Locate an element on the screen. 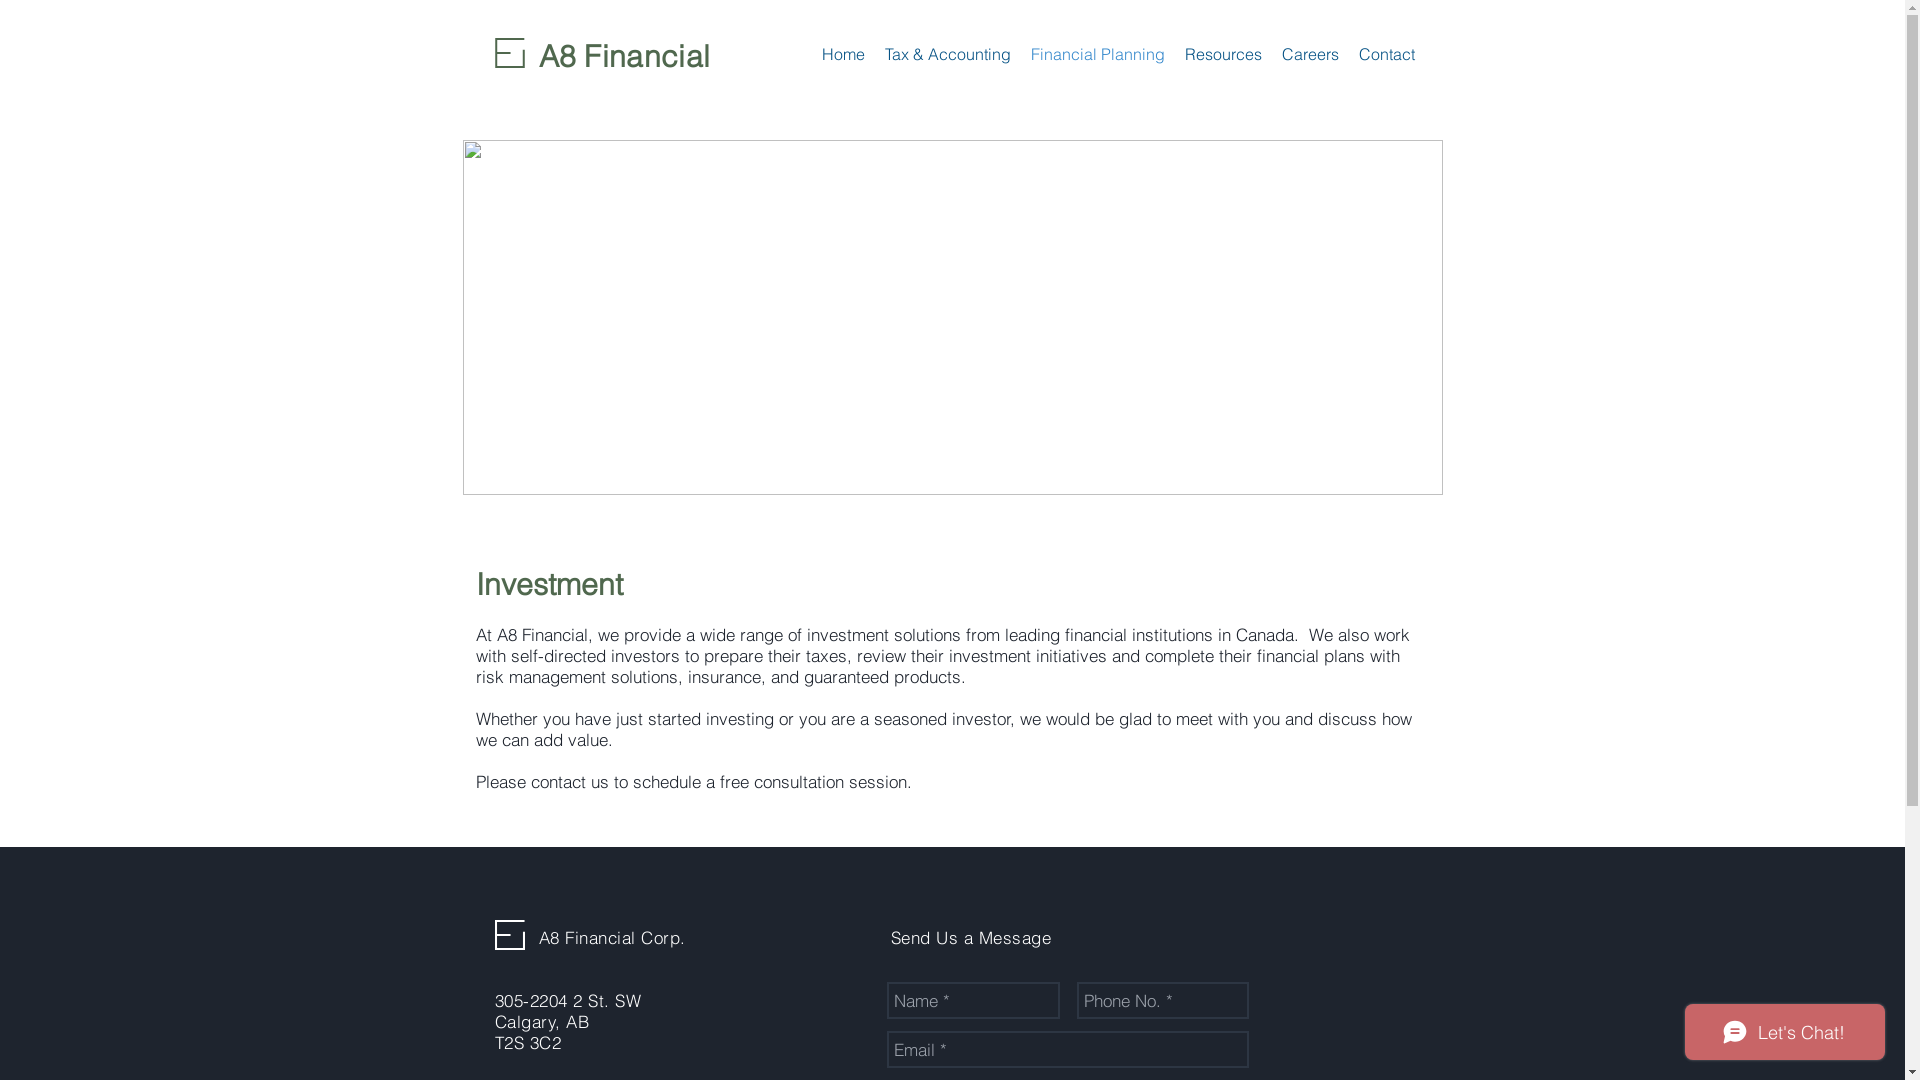 This screenshot has width=1920, height=1080. Careers is located at coordinates (1310, 54).